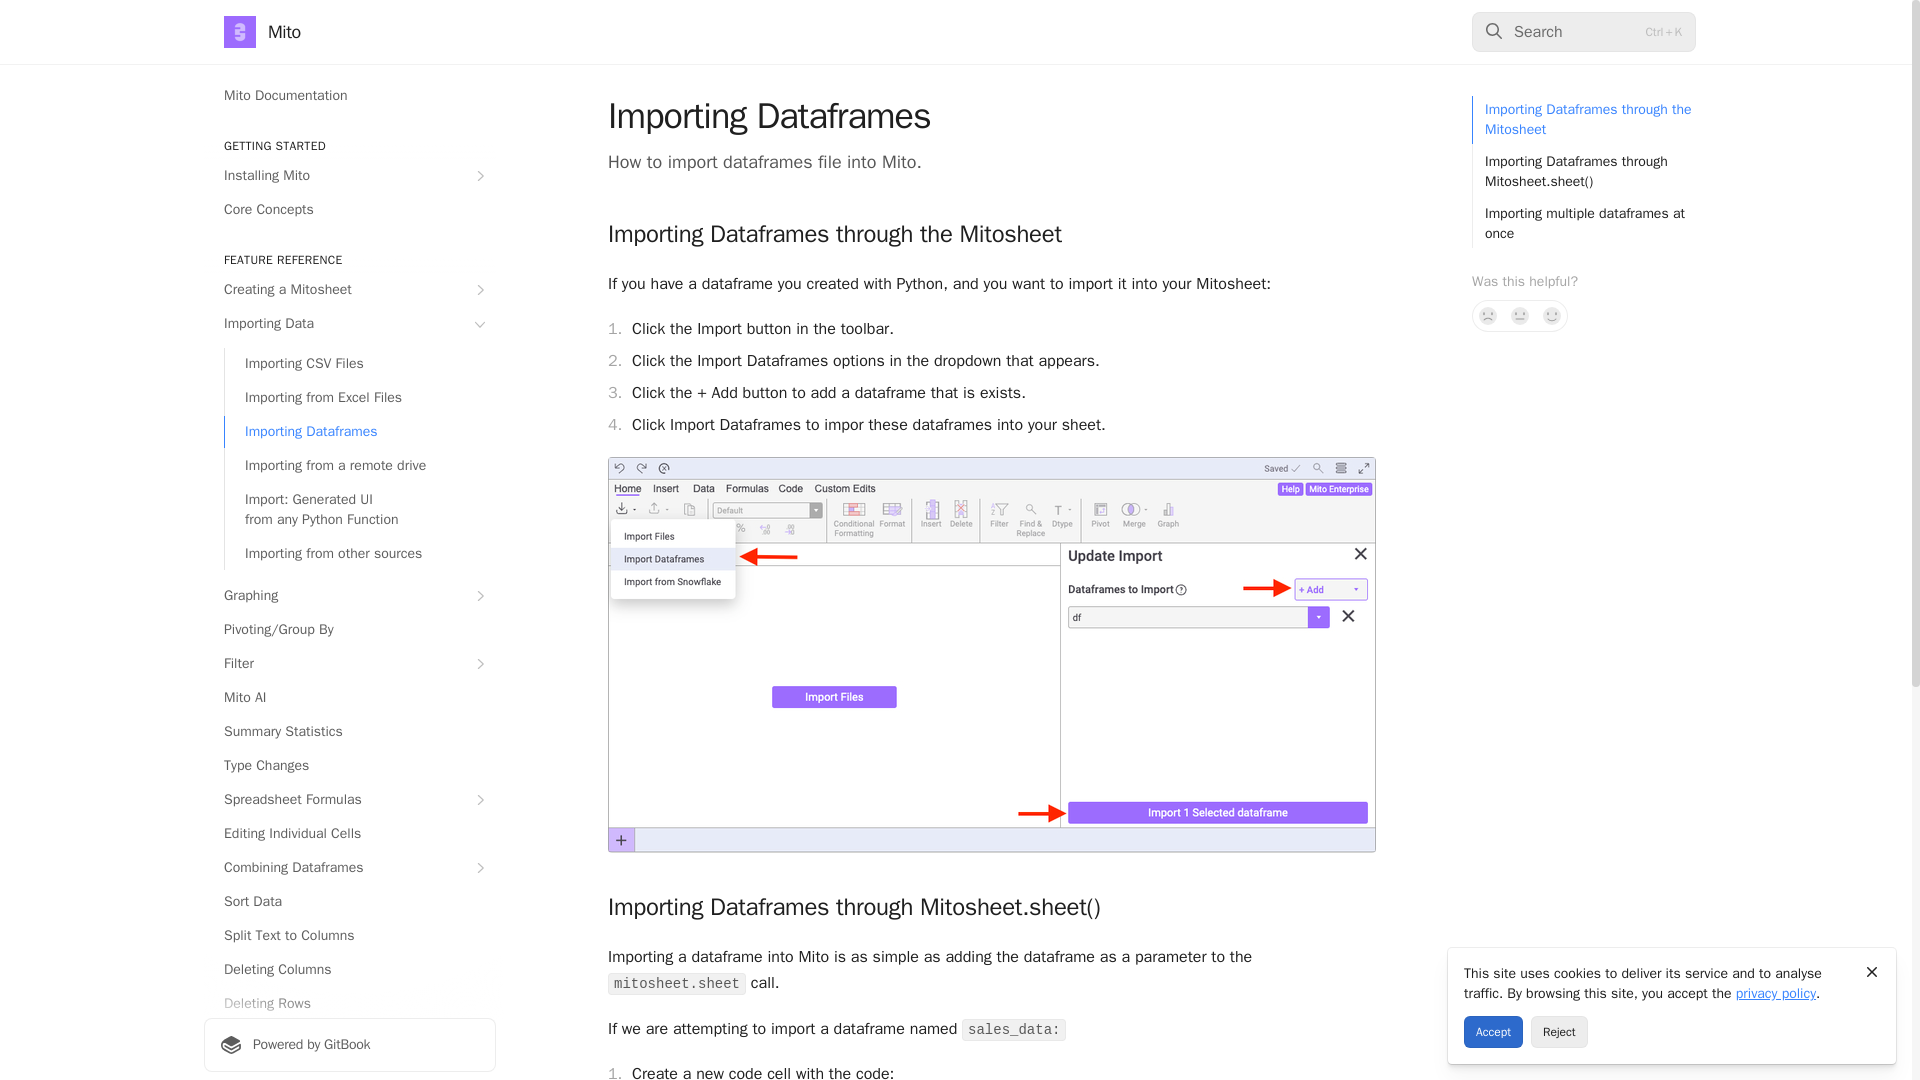 This screenshot has height=1080, width=1920. Describe the element at coordinates (349, 176) in the screenshot. I see `Installing Mito` at that location.